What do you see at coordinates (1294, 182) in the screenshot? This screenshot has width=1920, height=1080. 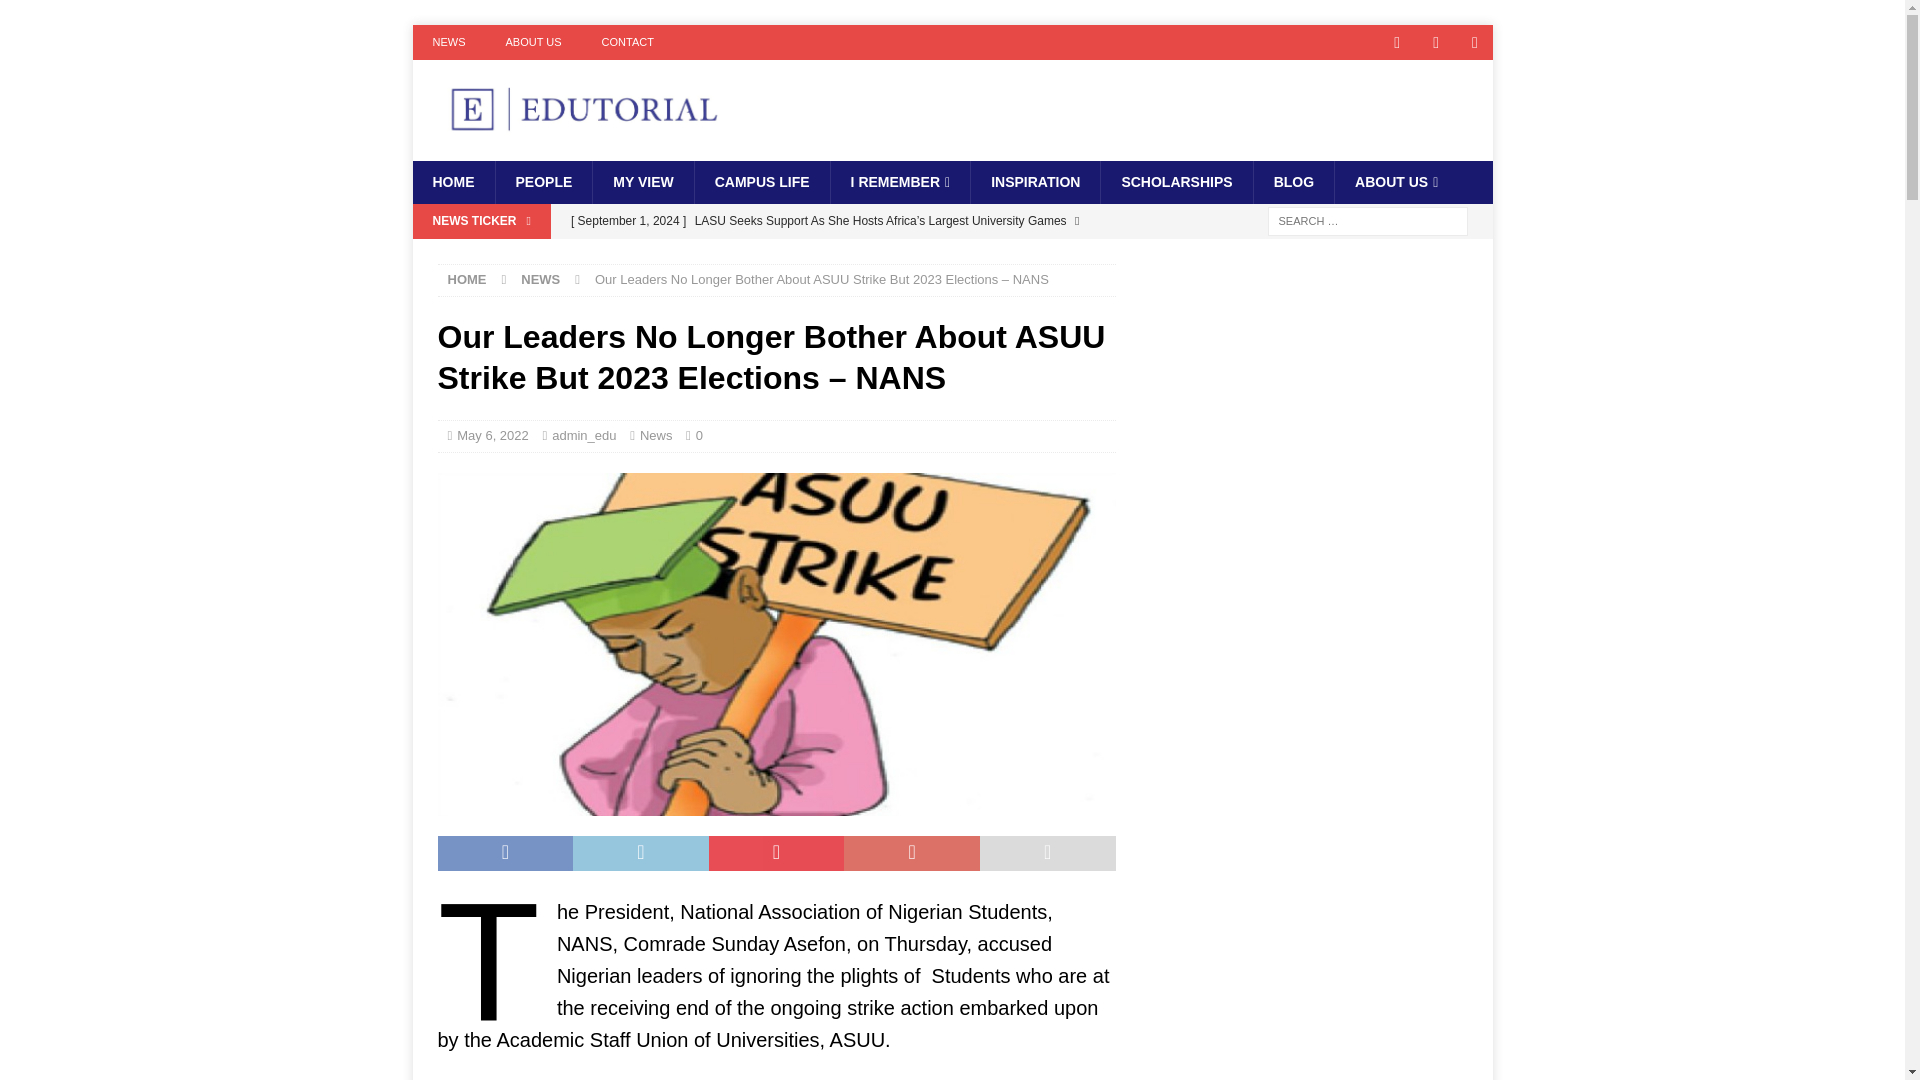 I see `BLOG` at bounding box center [1294, 182].